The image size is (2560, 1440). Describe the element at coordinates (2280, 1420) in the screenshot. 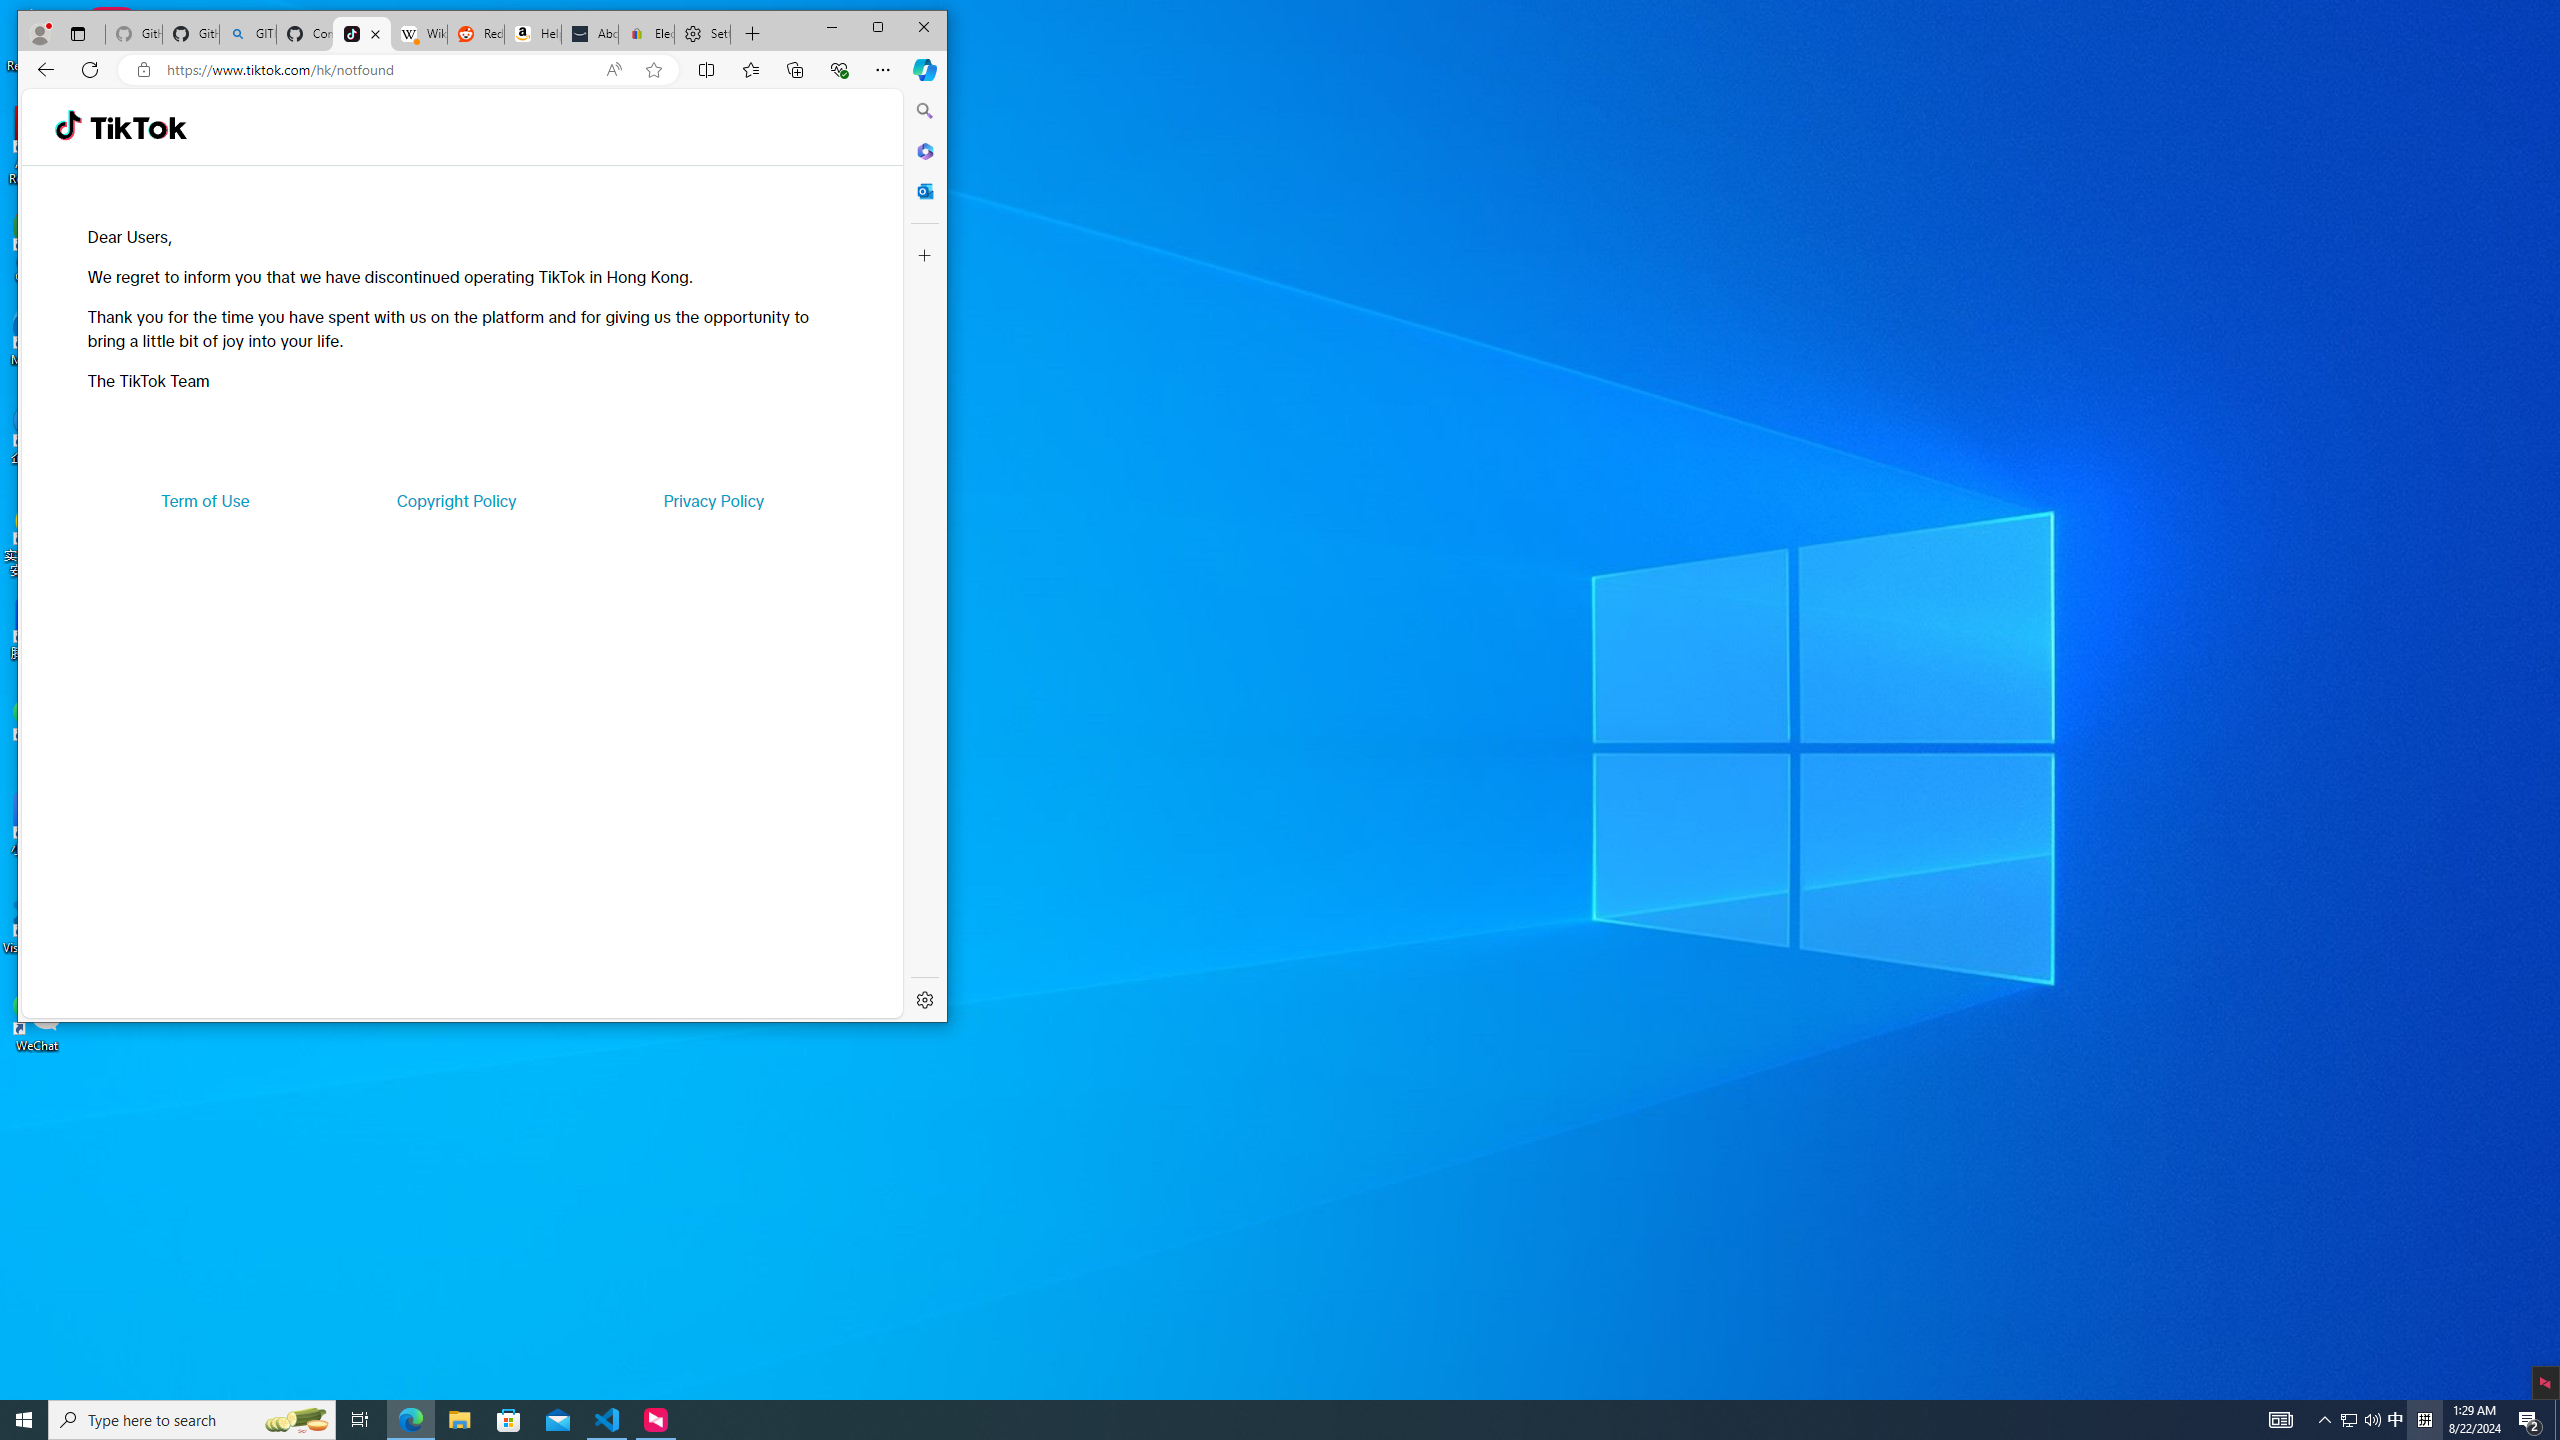

I see `AutomationID: 4105` at that location.